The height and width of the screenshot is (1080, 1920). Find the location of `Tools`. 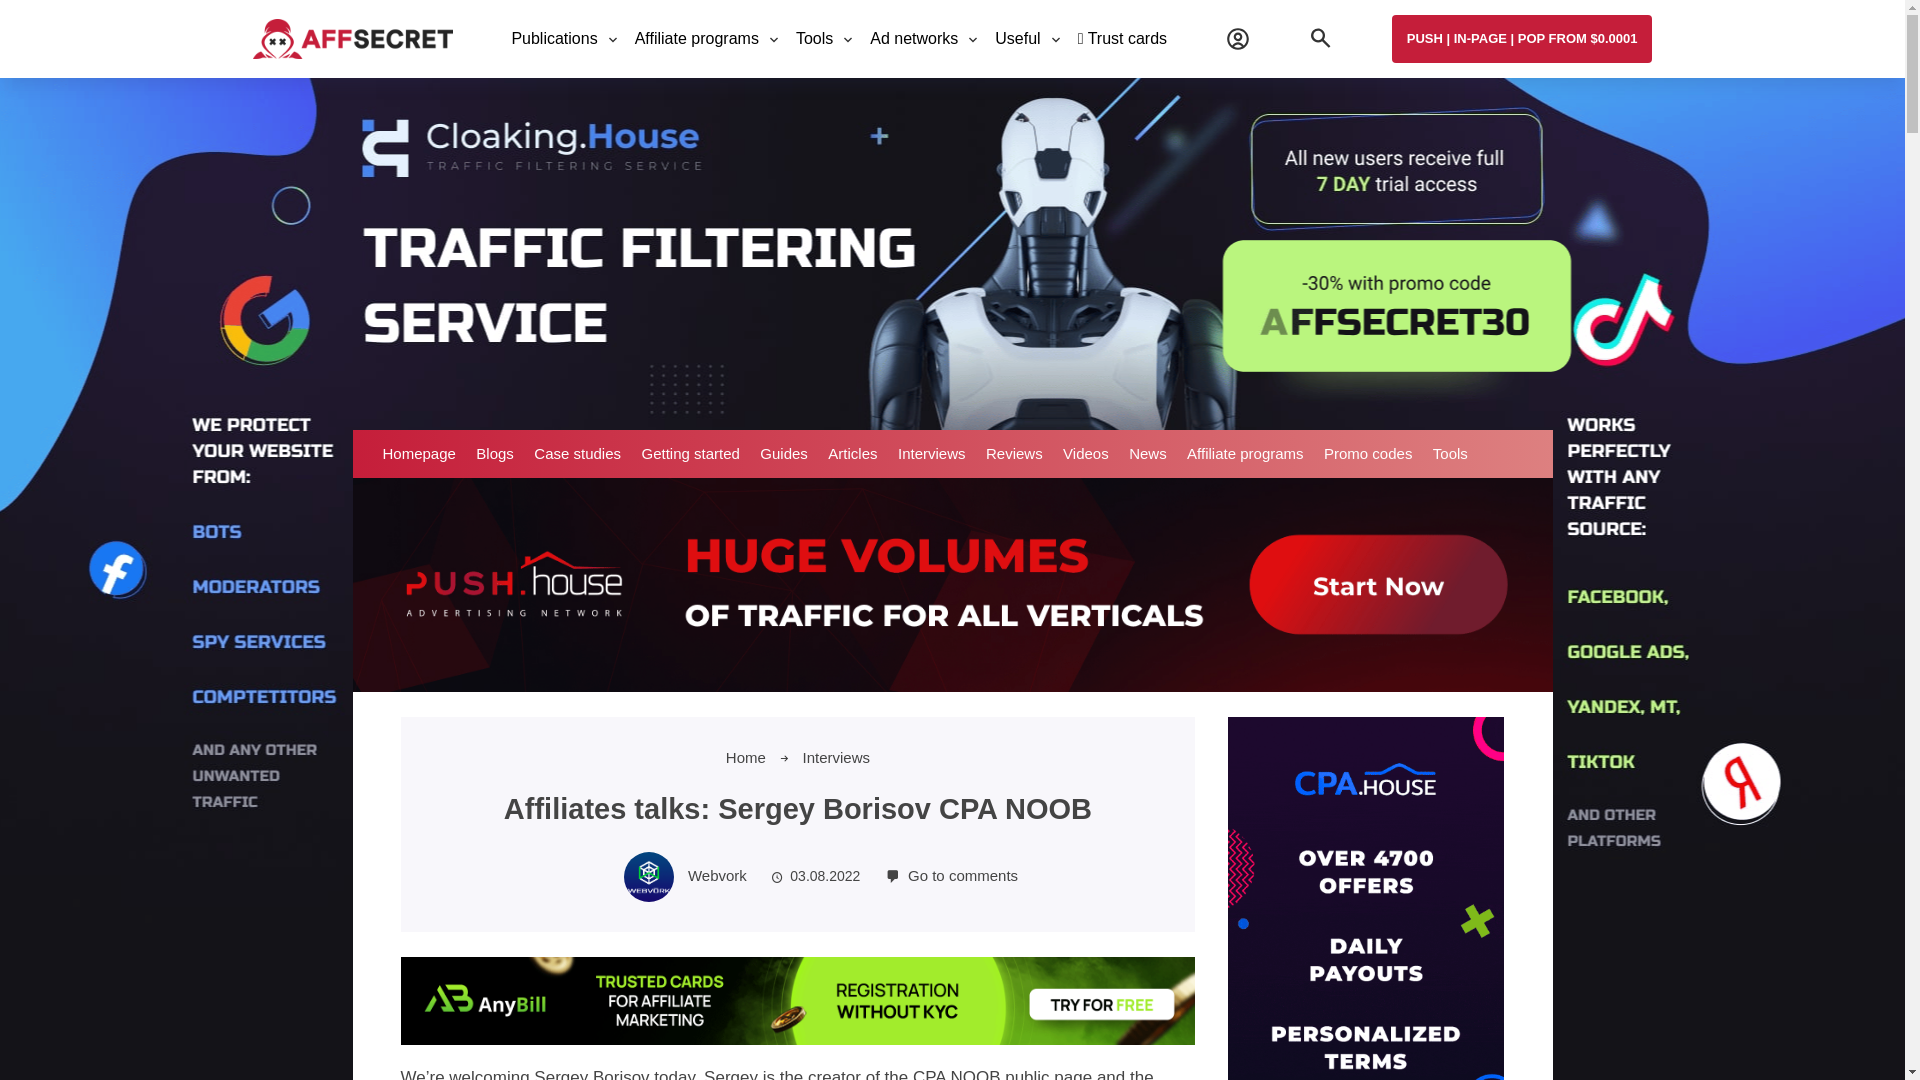

Tools is located at coordinates (814, 40).